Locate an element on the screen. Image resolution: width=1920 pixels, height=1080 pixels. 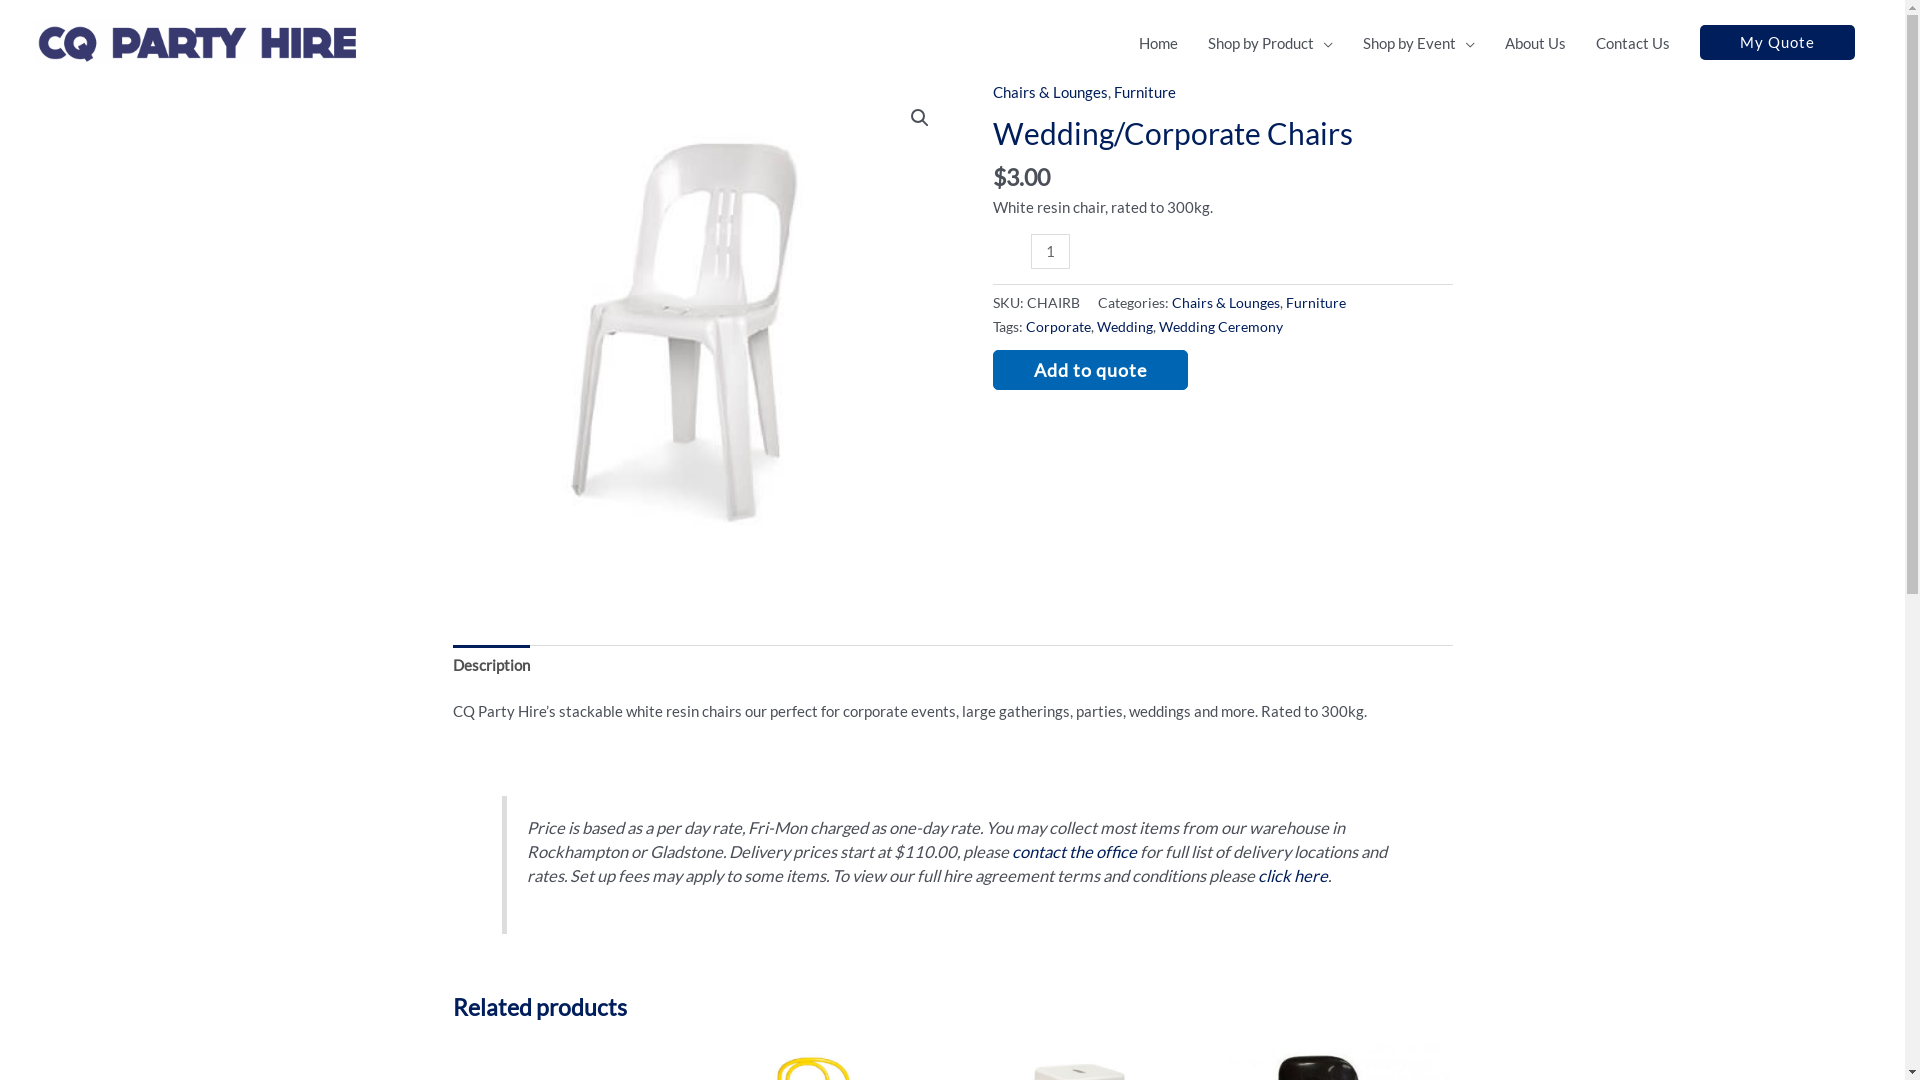
Wedding Ceremony is located at coordinates (1220, 327).